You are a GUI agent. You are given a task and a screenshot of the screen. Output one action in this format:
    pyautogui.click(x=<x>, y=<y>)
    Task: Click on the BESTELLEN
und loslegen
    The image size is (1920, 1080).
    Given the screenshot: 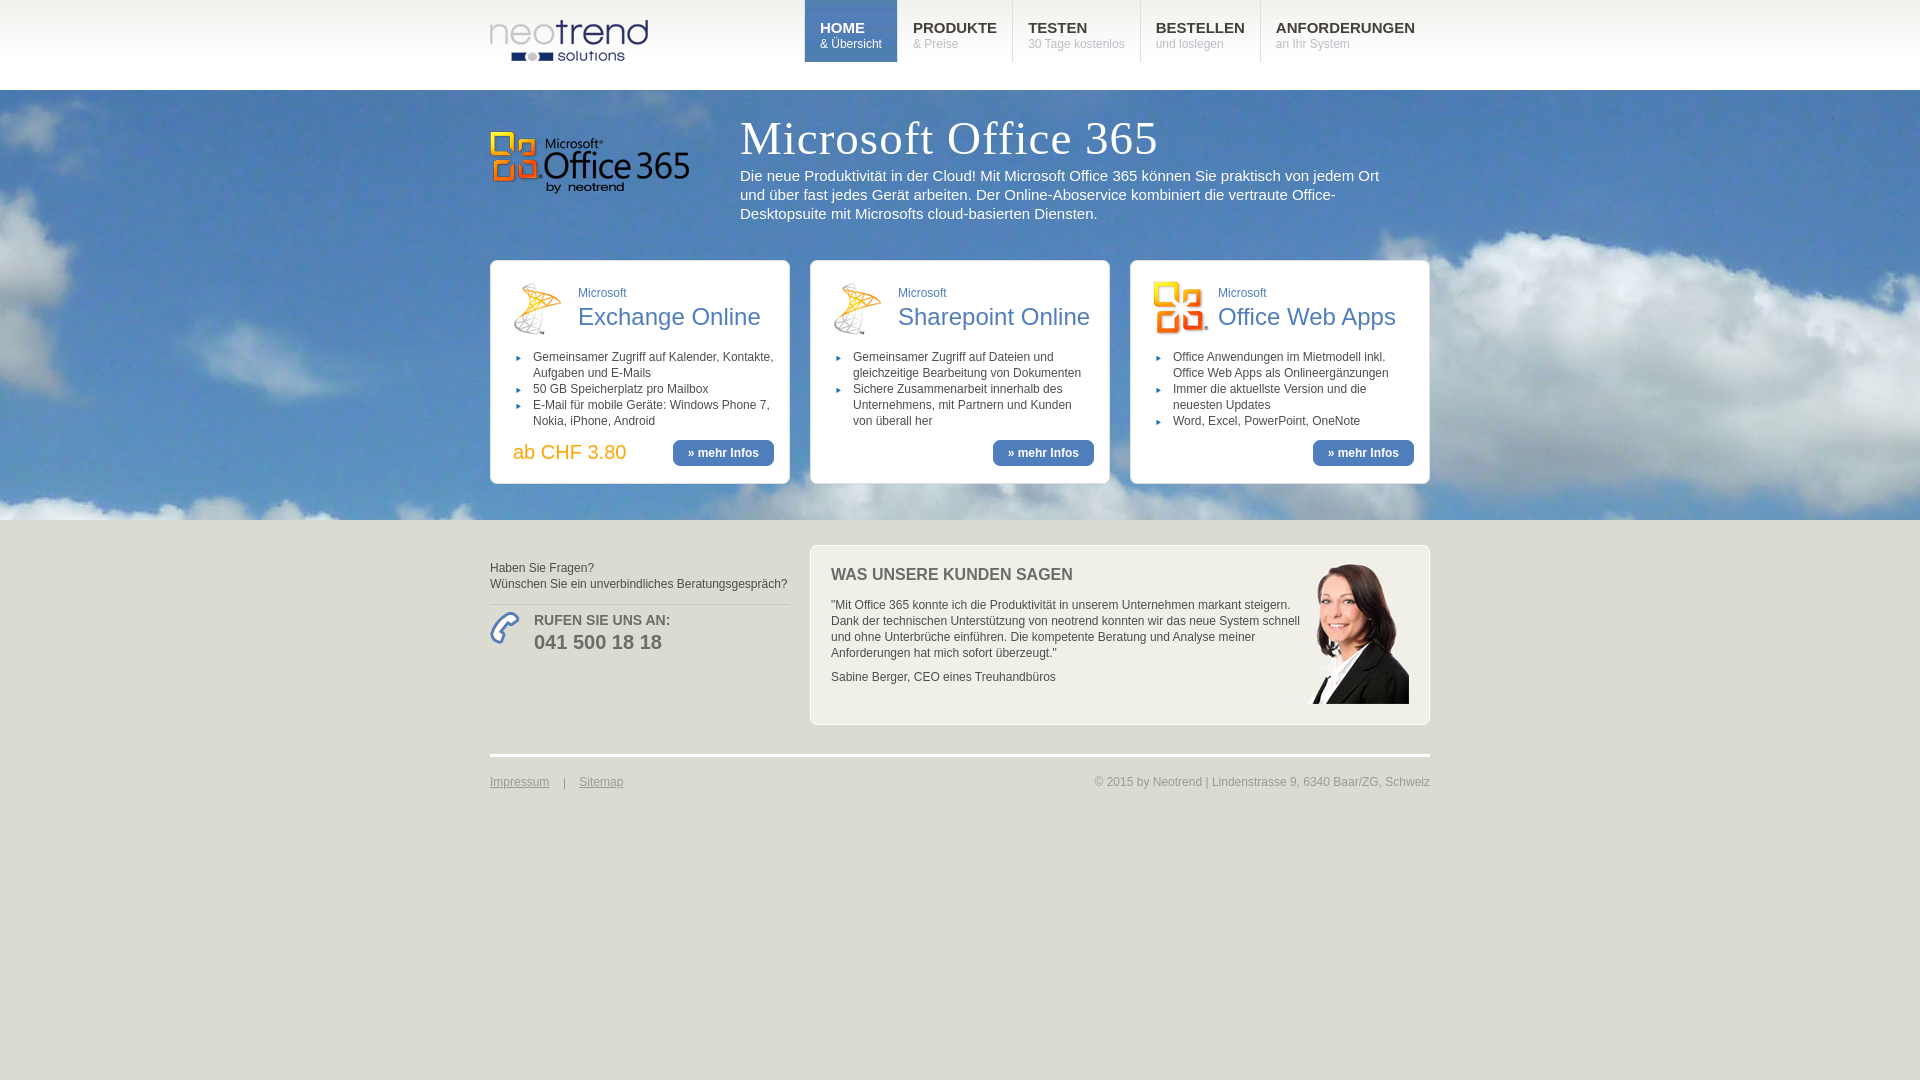 What is the action you would take?
    pyautogui.click(x=1200, y=31)
    